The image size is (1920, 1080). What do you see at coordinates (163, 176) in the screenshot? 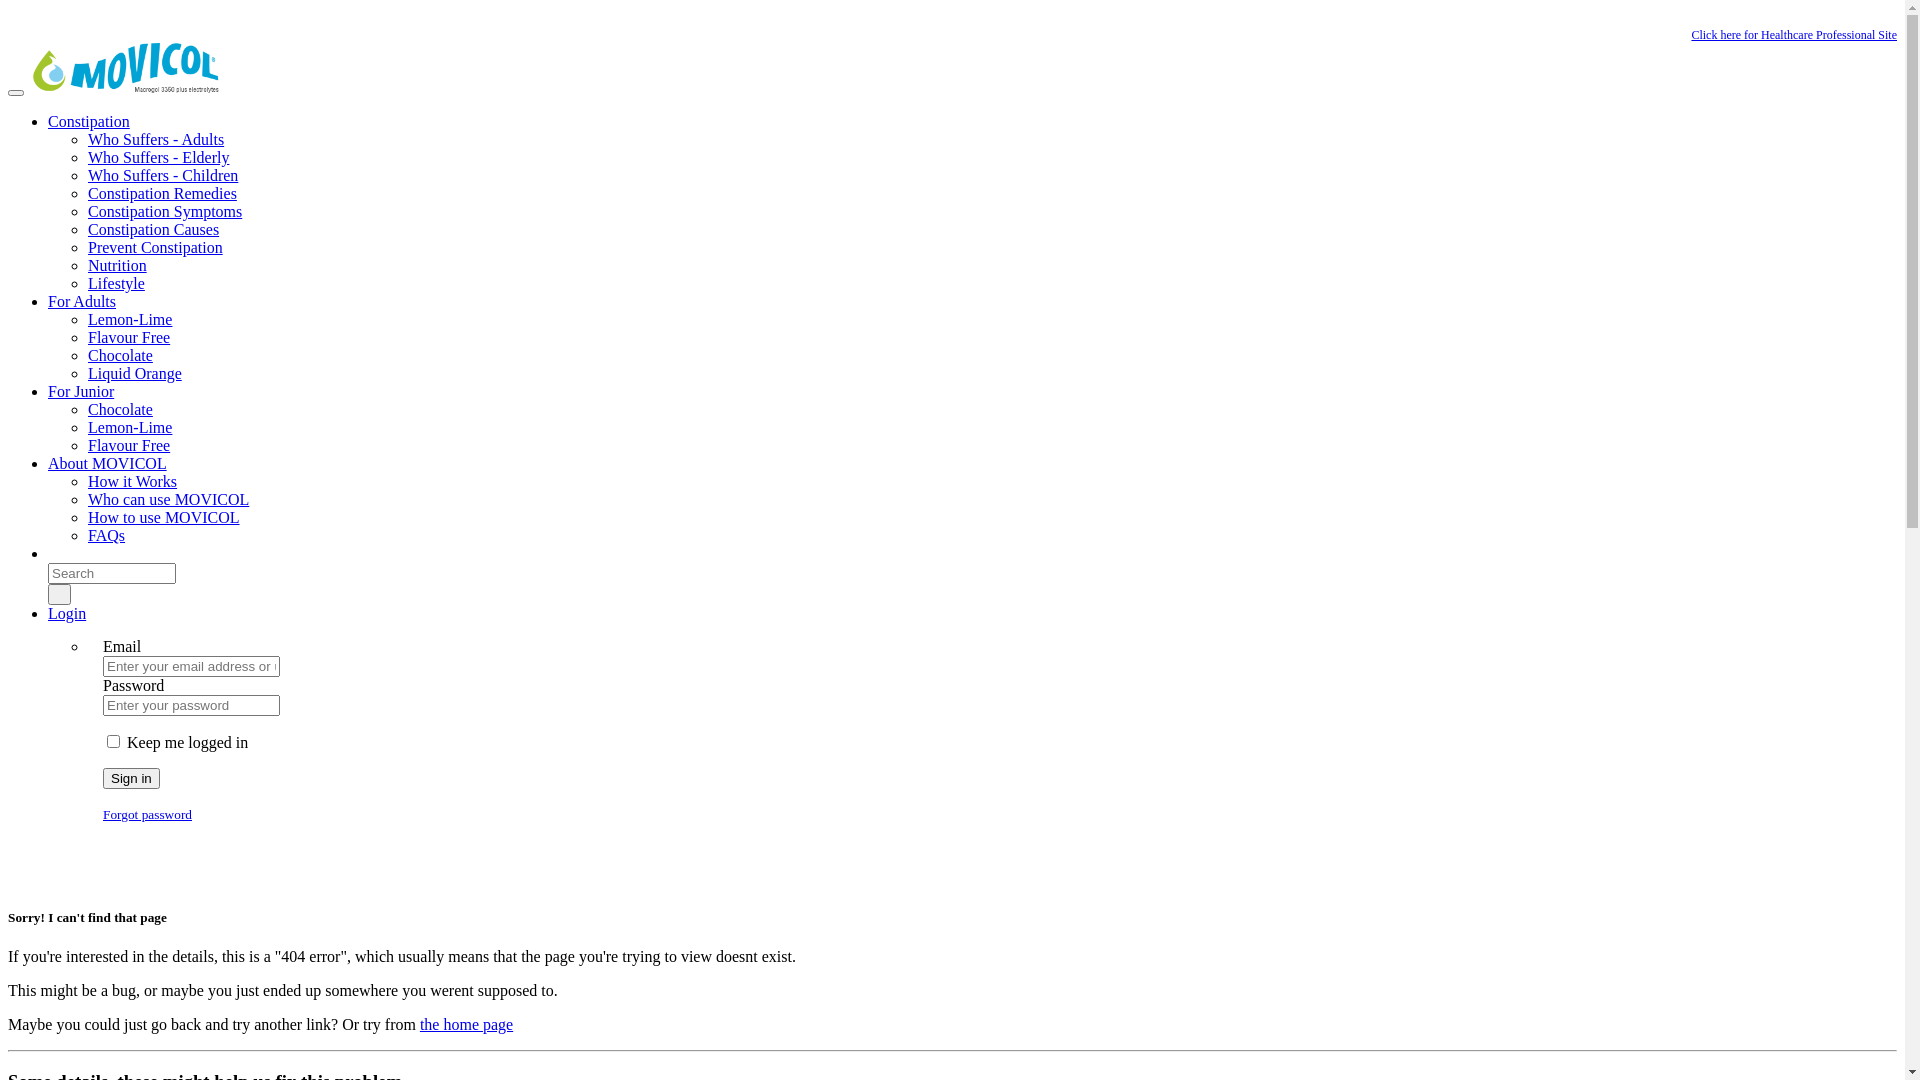
I see `Who Suffers - Children` at bounding box center [163, 176].